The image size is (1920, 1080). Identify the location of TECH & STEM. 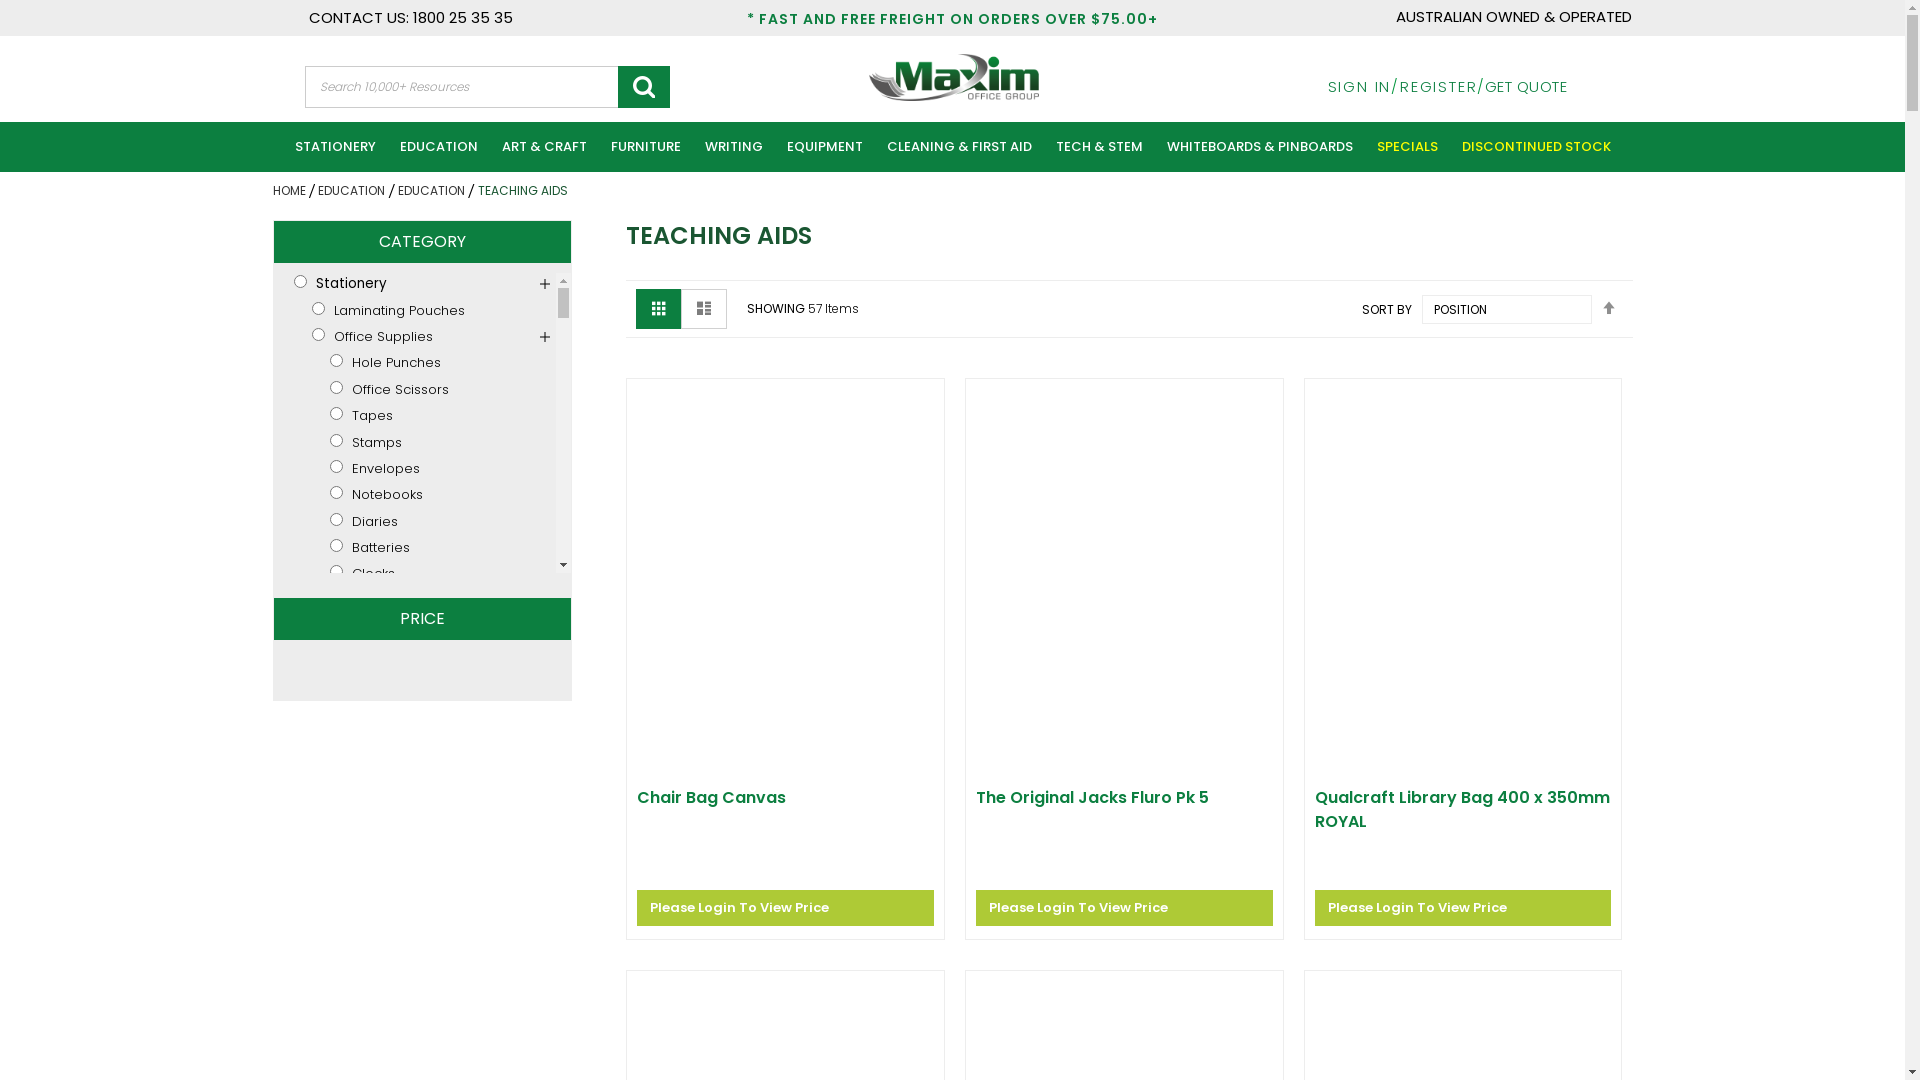
(1100, 147).